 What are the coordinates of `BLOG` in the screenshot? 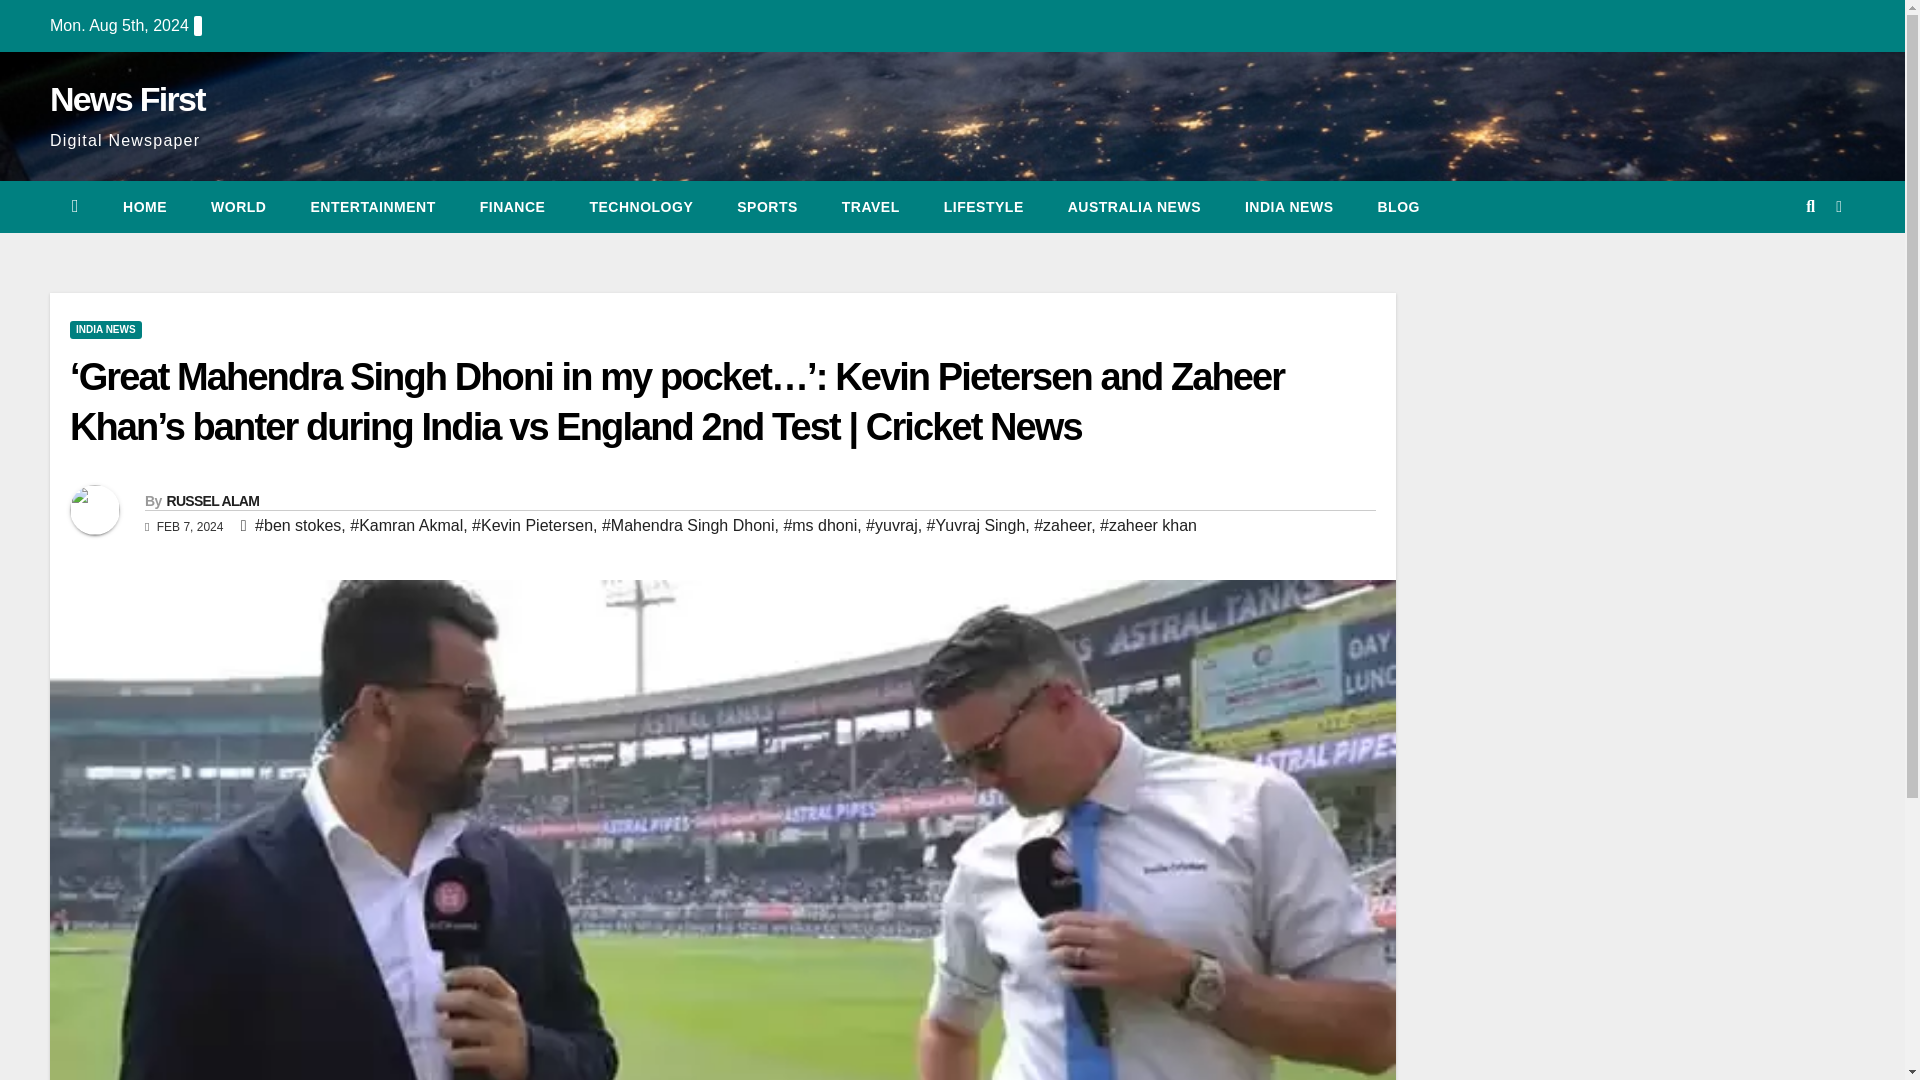 It's located at (1398, 207).